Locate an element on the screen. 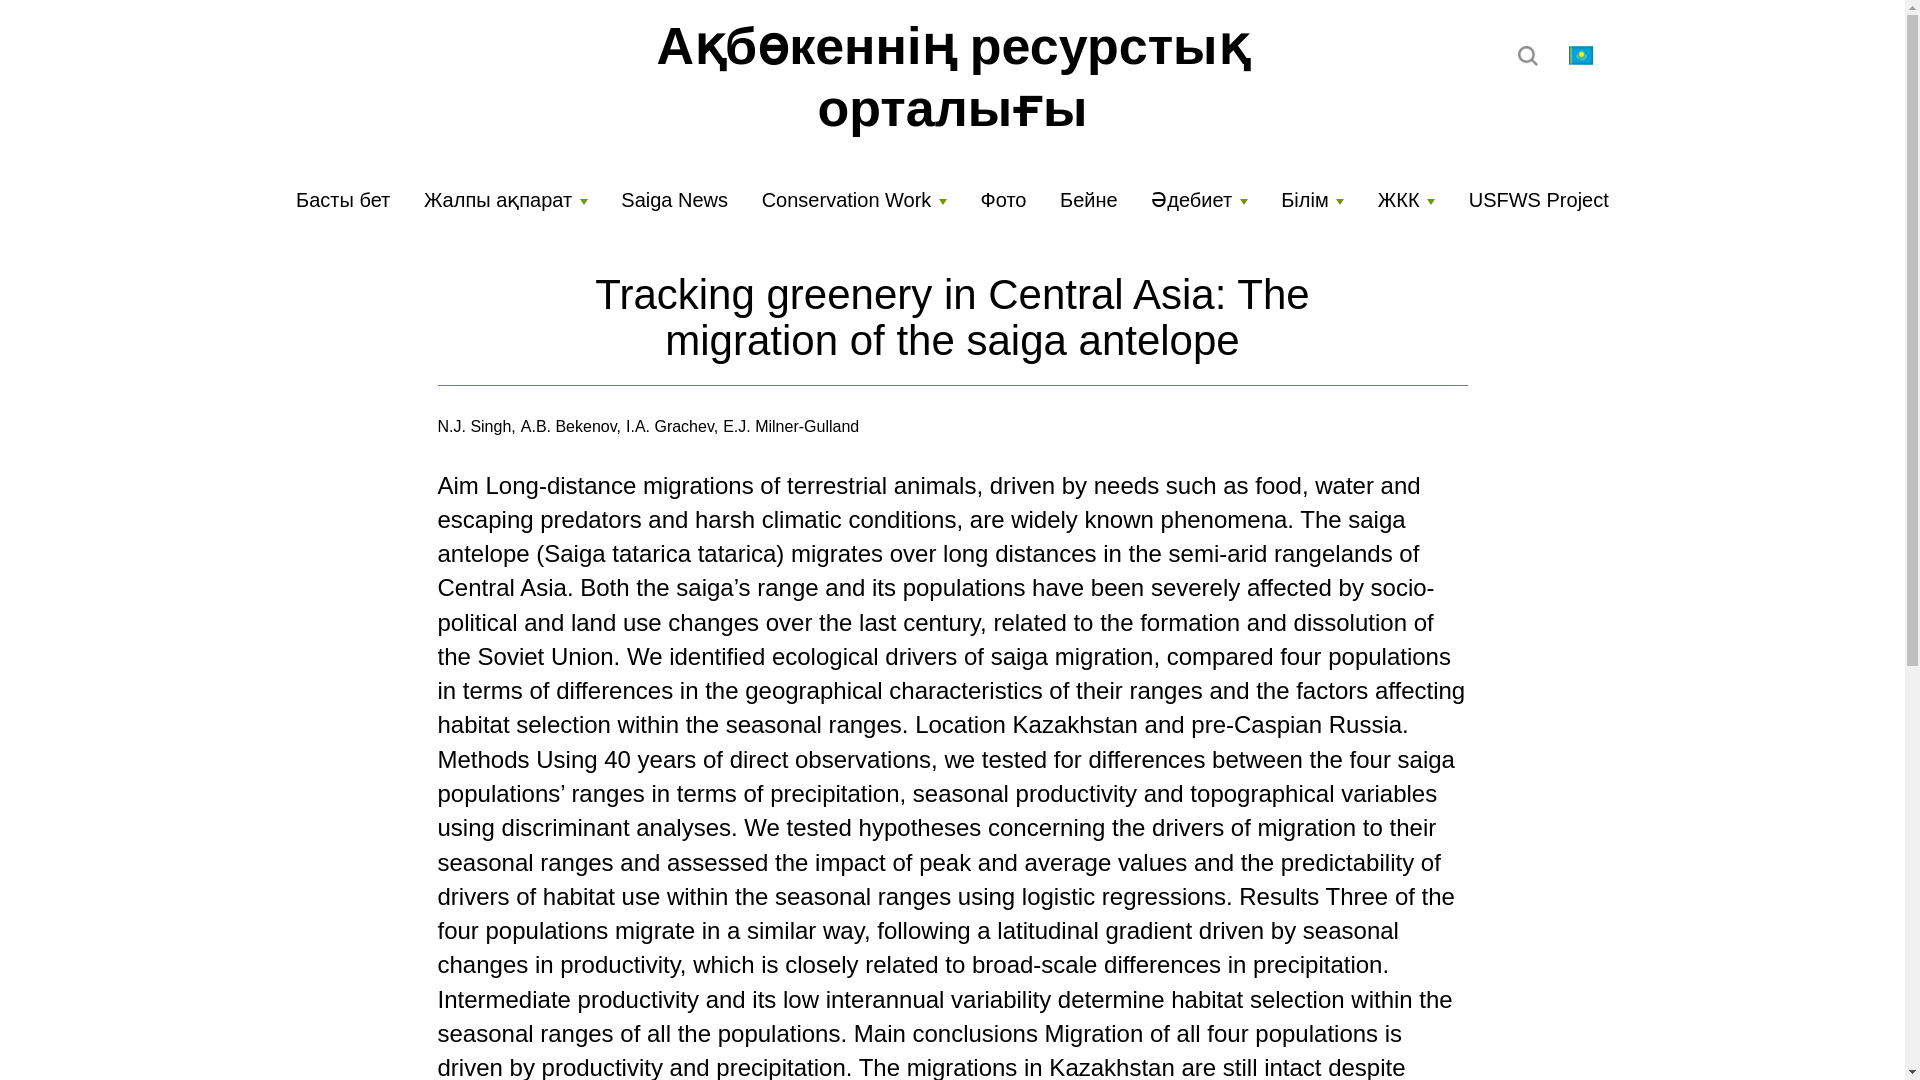 Image resolution: width=1920 pixels, height=1080 pixels. Saiga News is located at coordinates (674, 196).